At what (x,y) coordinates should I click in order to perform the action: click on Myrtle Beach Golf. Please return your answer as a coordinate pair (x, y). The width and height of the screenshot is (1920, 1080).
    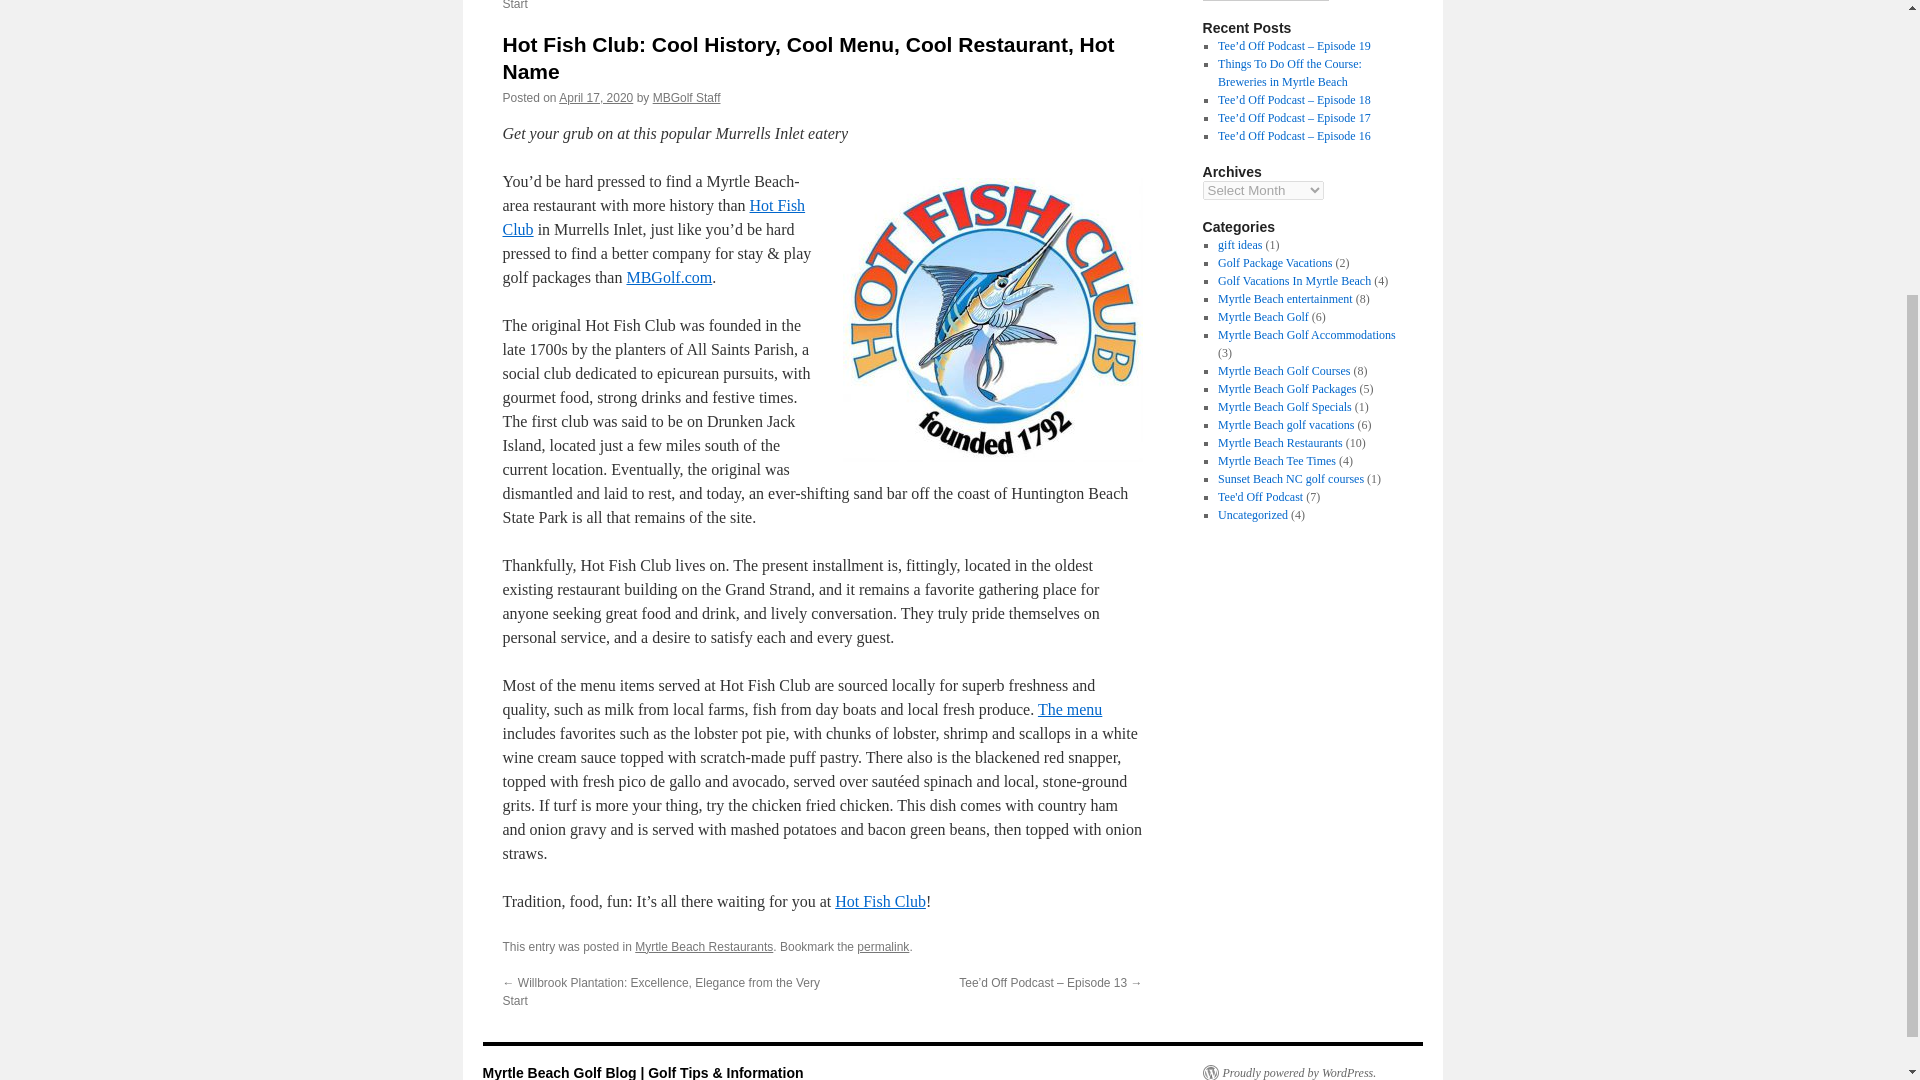
    Looking at the image, I should click on (1263, 316).